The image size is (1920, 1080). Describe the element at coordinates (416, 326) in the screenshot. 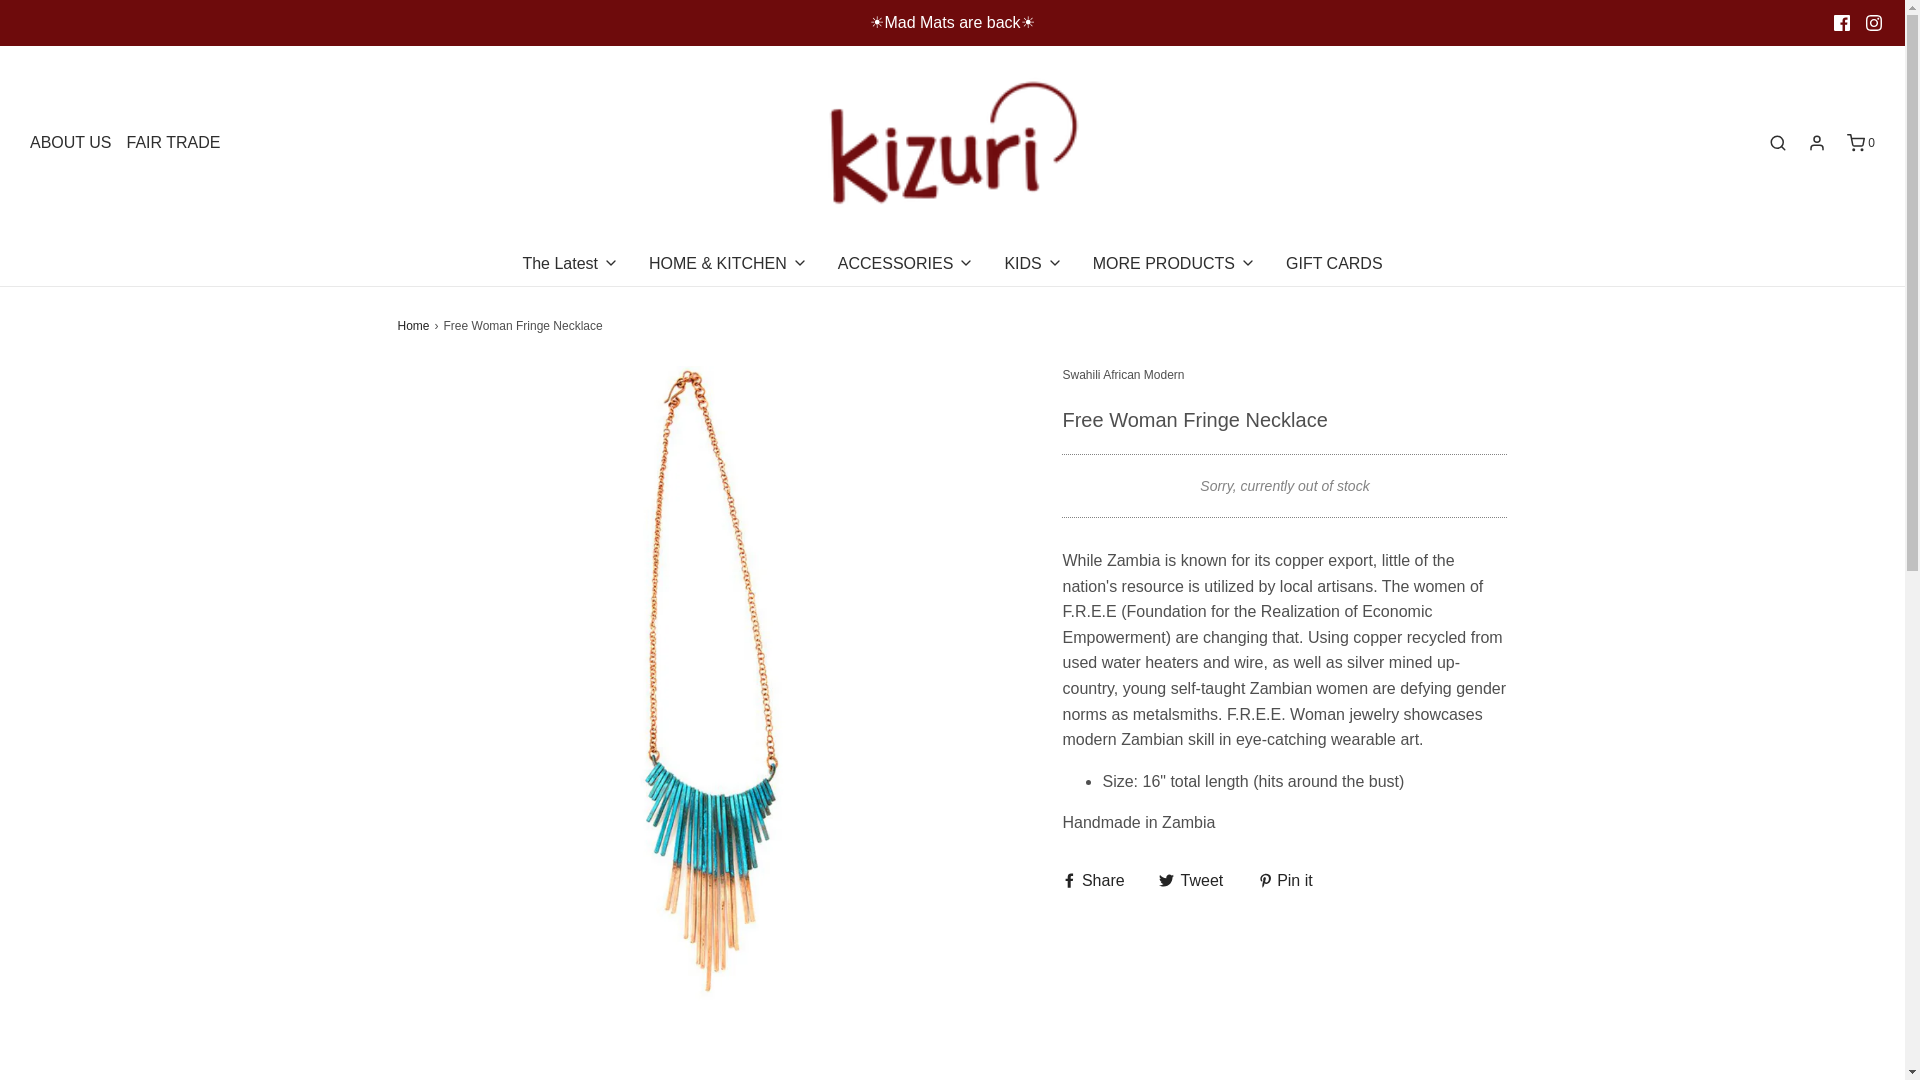

I see `Back to the frontpage` at that location.